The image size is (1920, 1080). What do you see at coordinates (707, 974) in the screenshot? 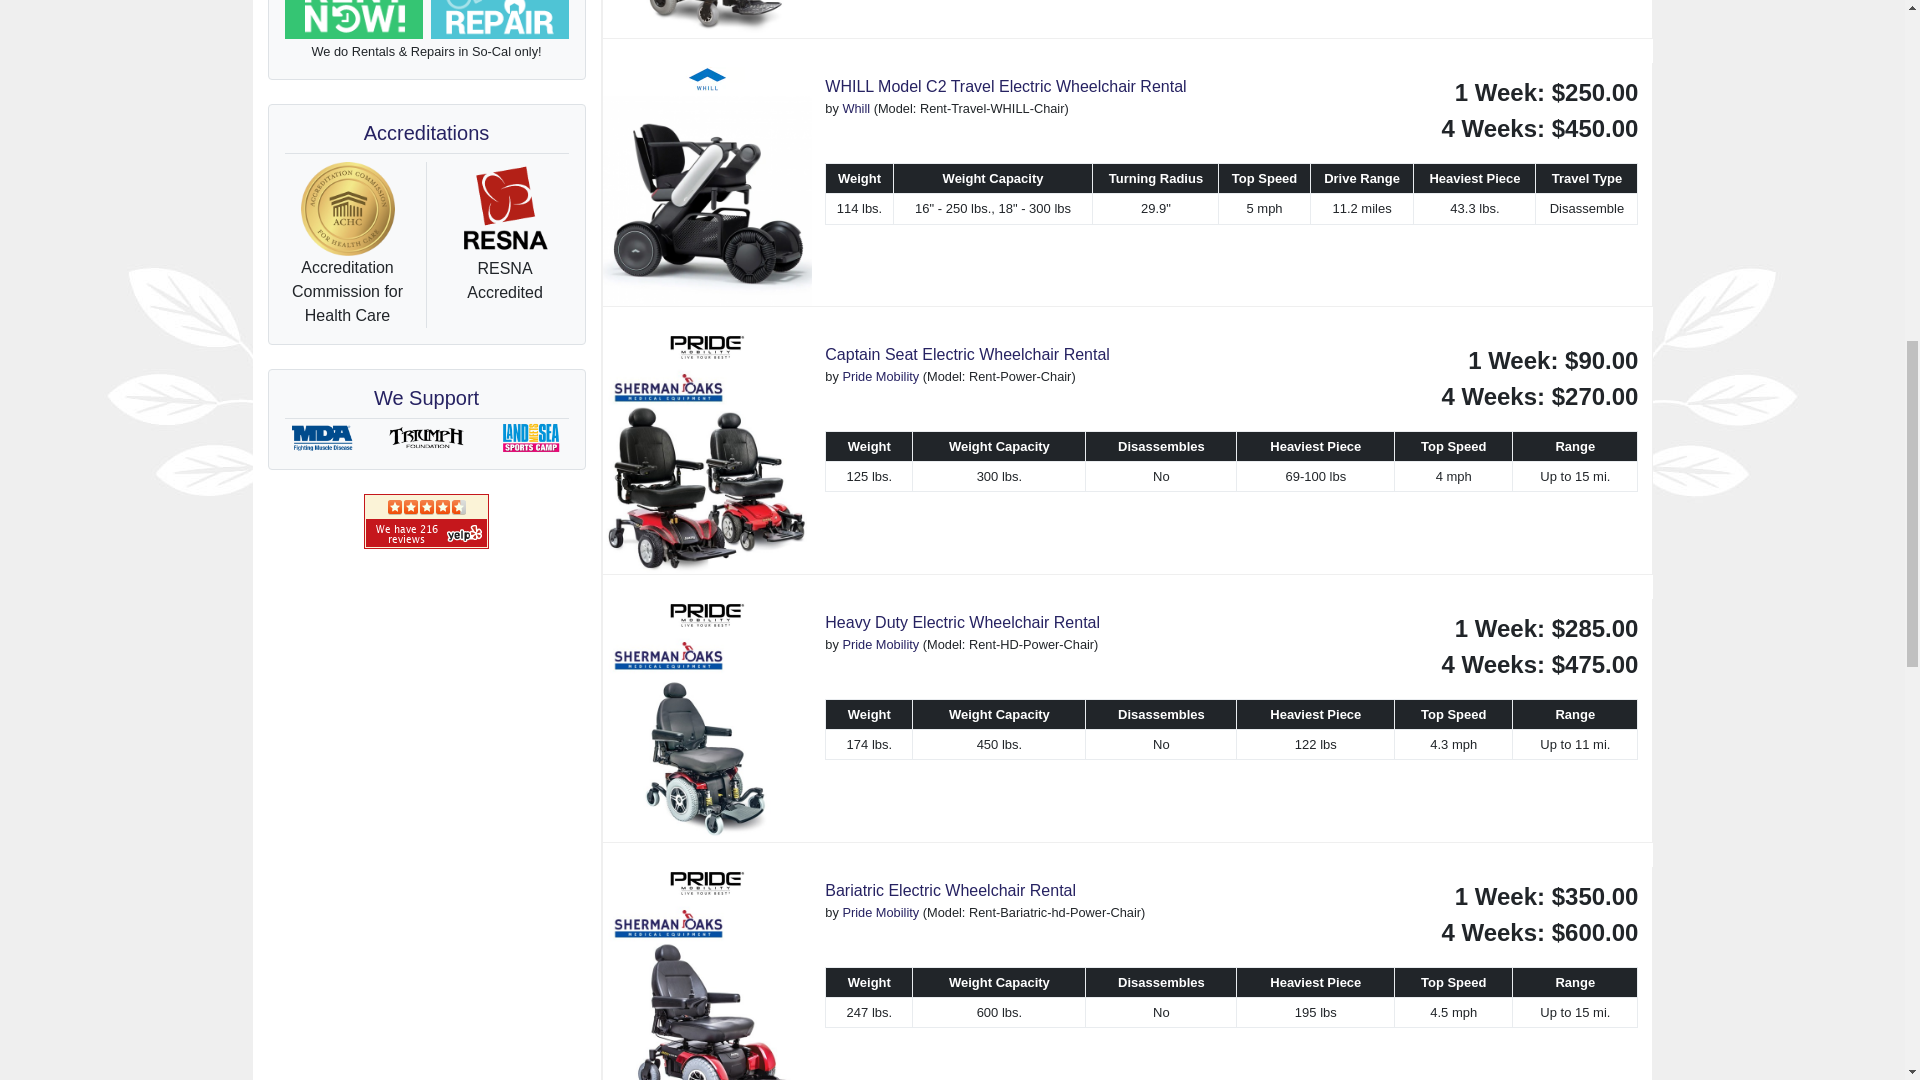
I see `Bariatric Electric Wheelchair Rental` at bounding box center [707, 974].